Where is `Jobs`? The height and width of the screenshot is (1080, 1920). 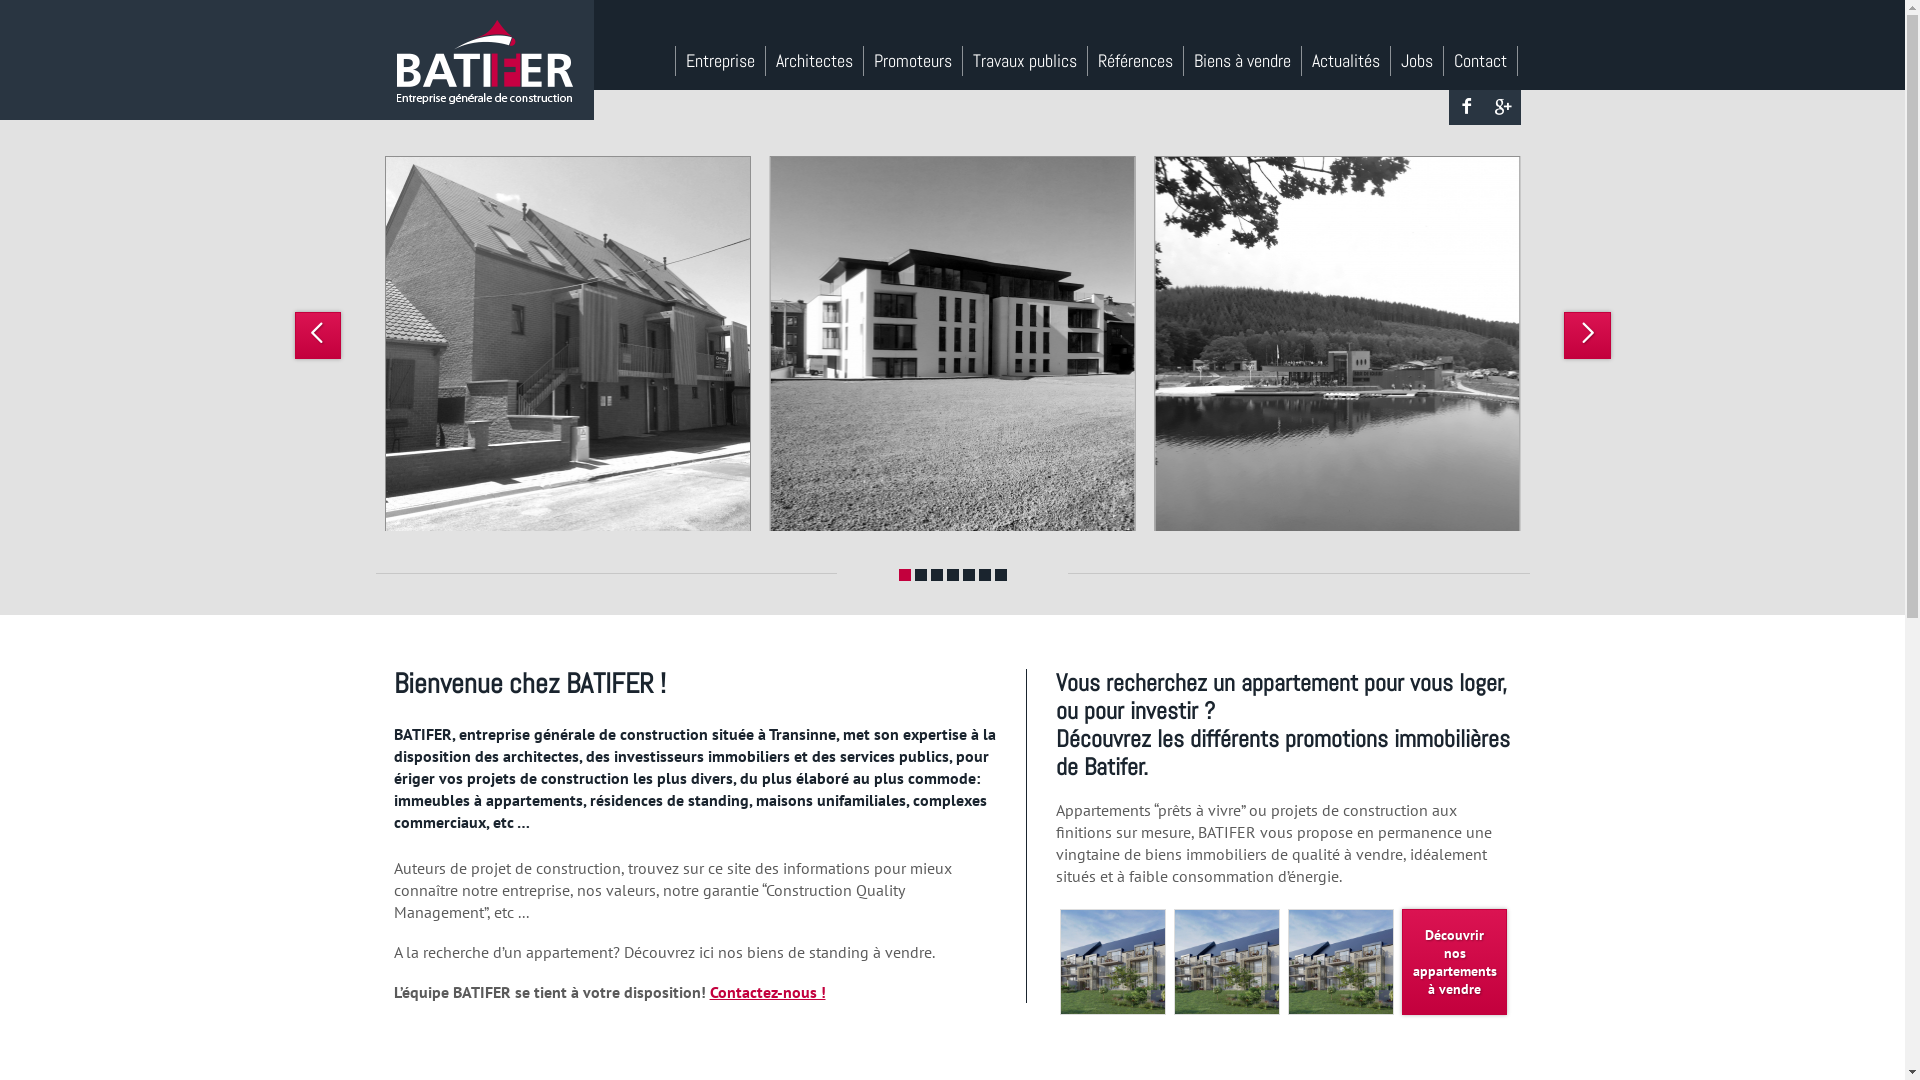
Jobs is located at coordinates (1416, 61).